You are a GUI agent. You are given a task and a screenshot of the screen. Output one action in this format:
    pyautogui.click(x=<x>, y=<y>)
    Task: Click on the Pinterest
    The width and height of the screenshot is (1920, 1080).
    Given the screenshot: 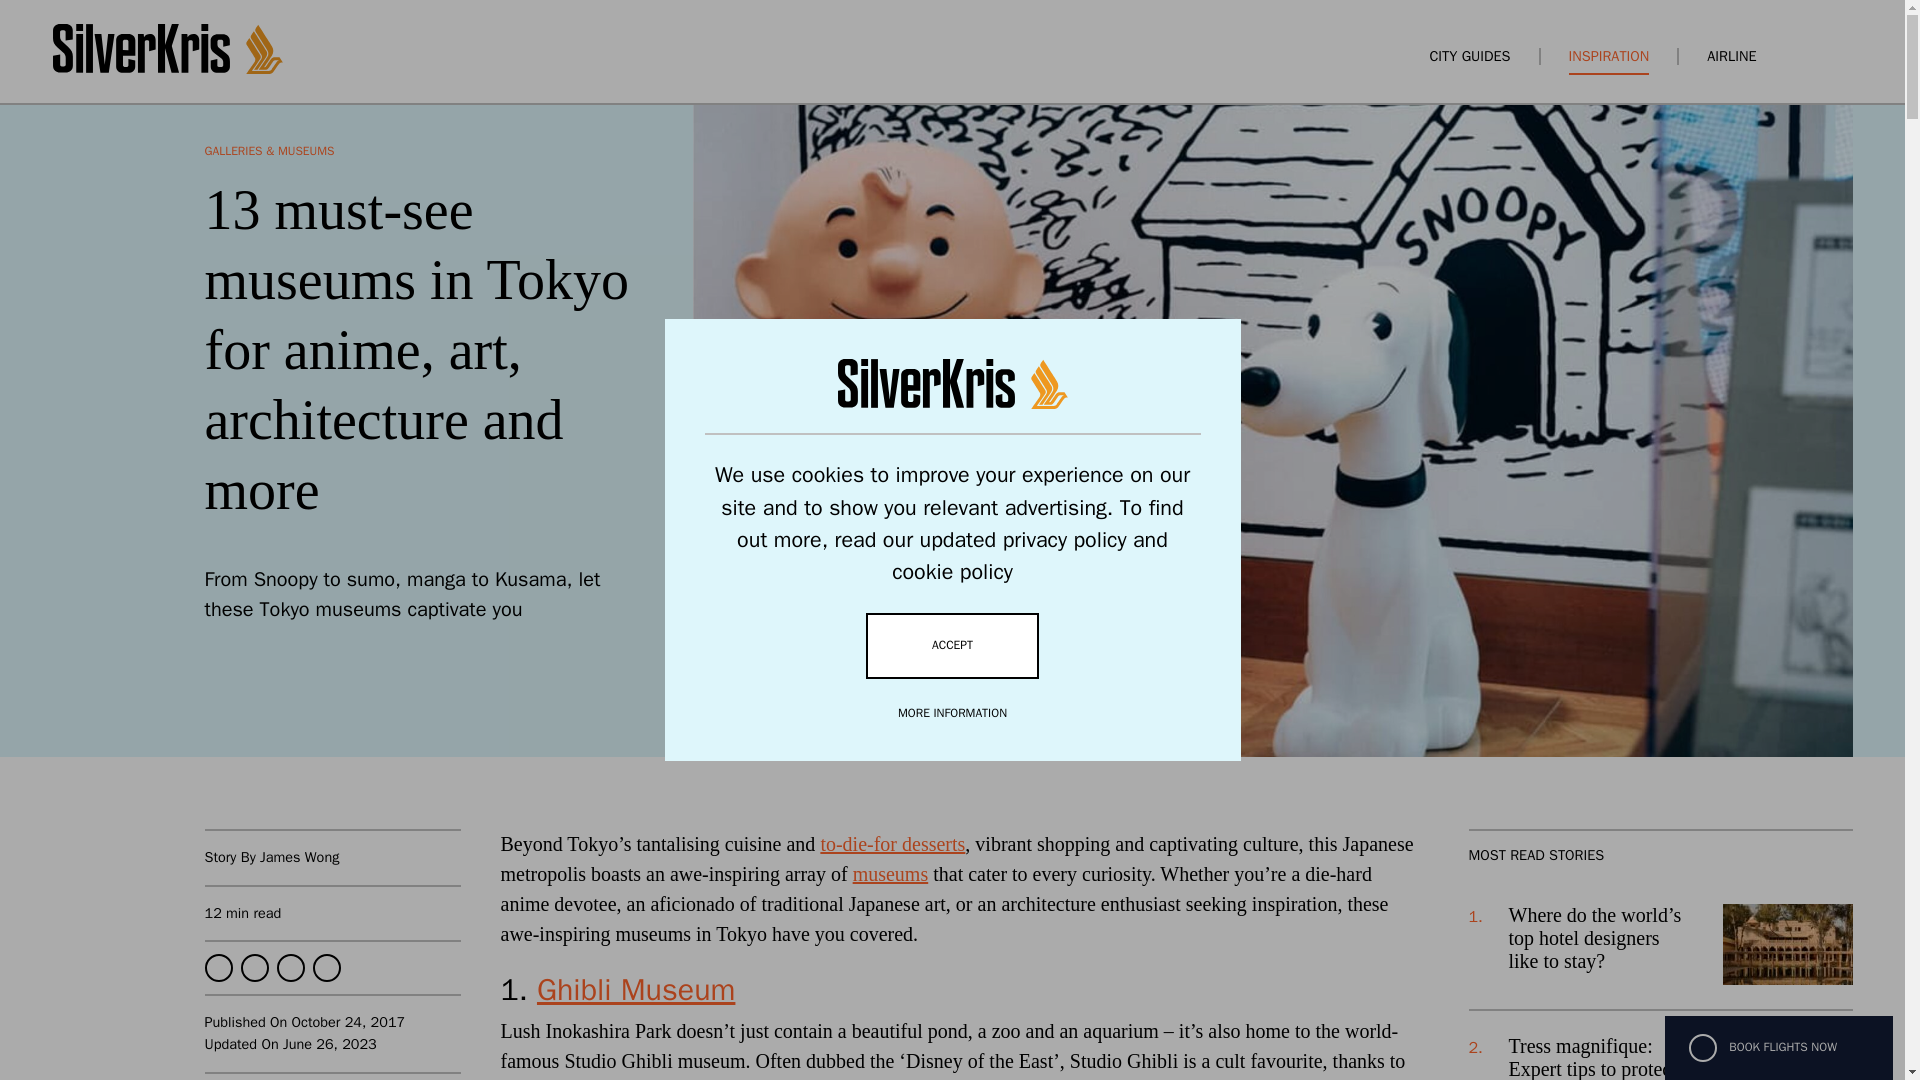 What is the action you would take?
    pyautogui.click(x=325, y=967)
    